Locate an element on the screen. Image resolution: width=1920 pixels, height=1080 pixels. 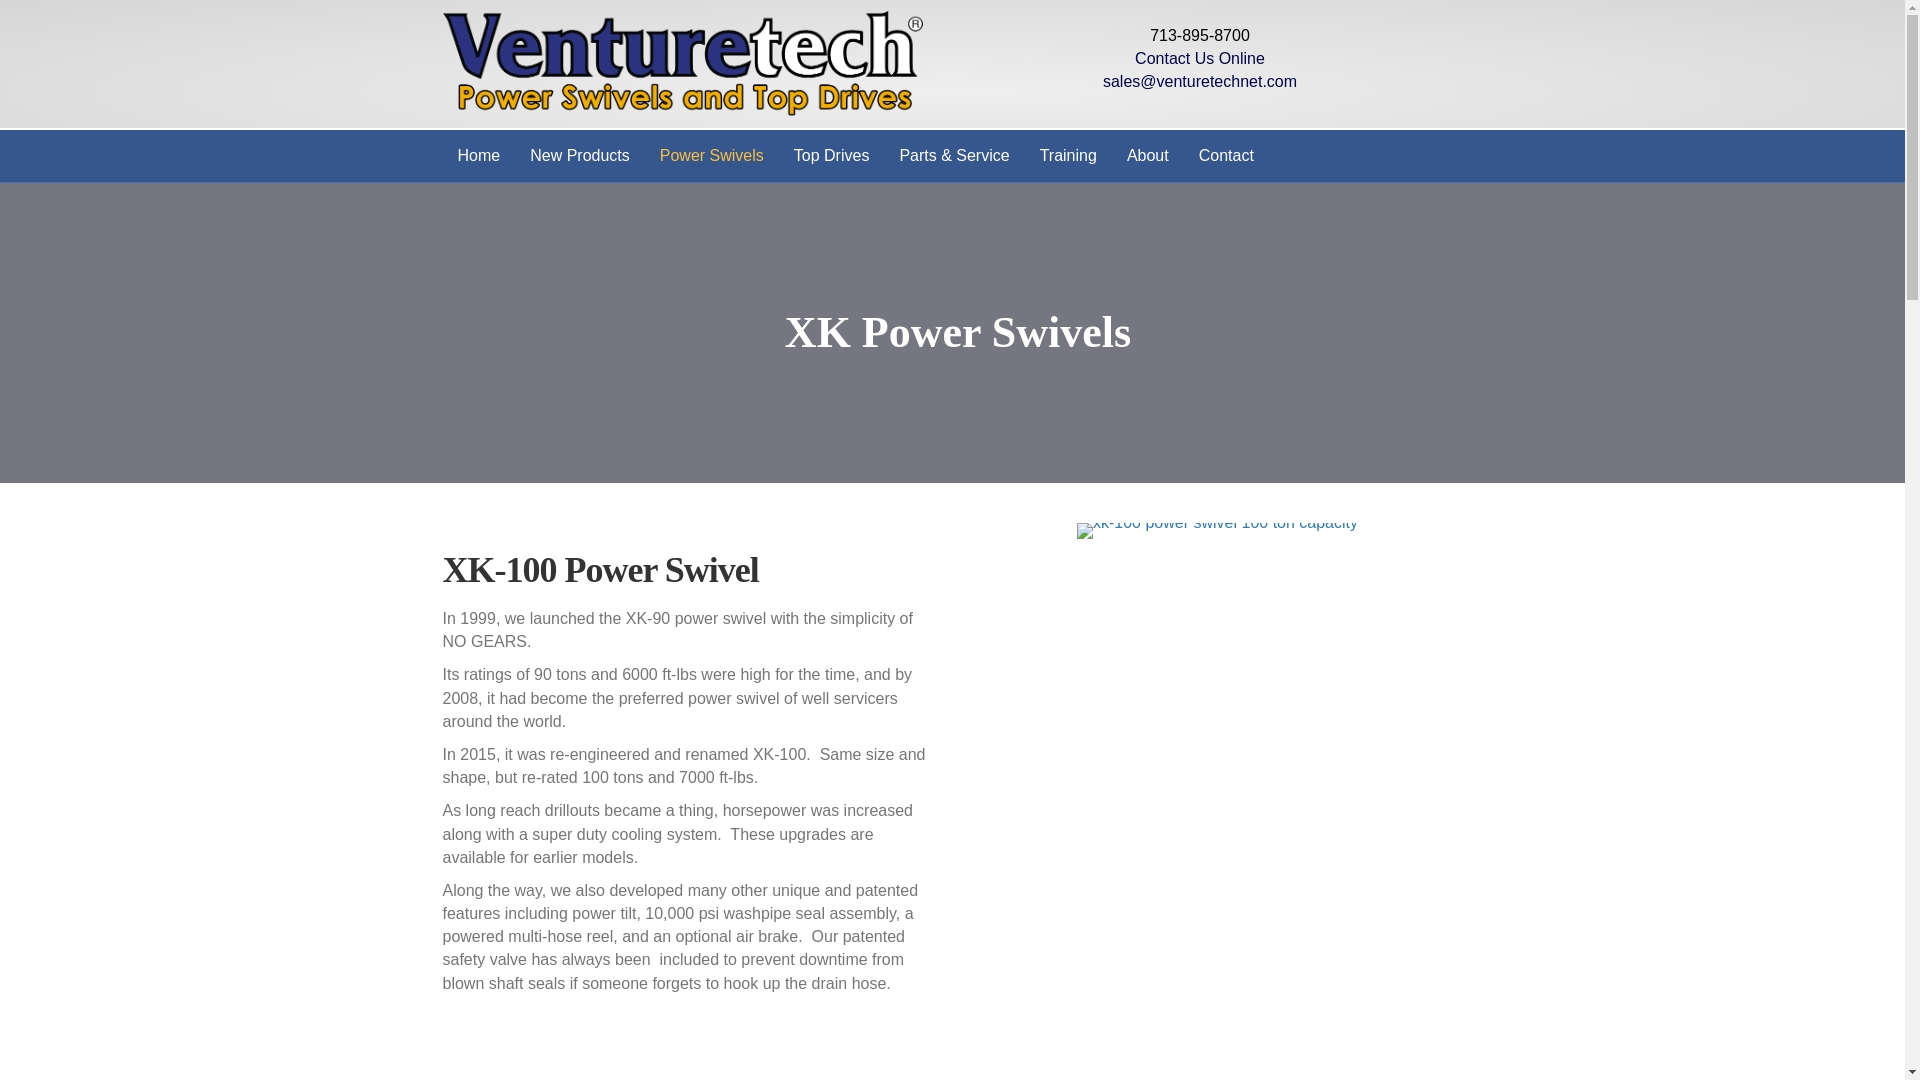
Power Swivels is located at coordinates (712, 156).